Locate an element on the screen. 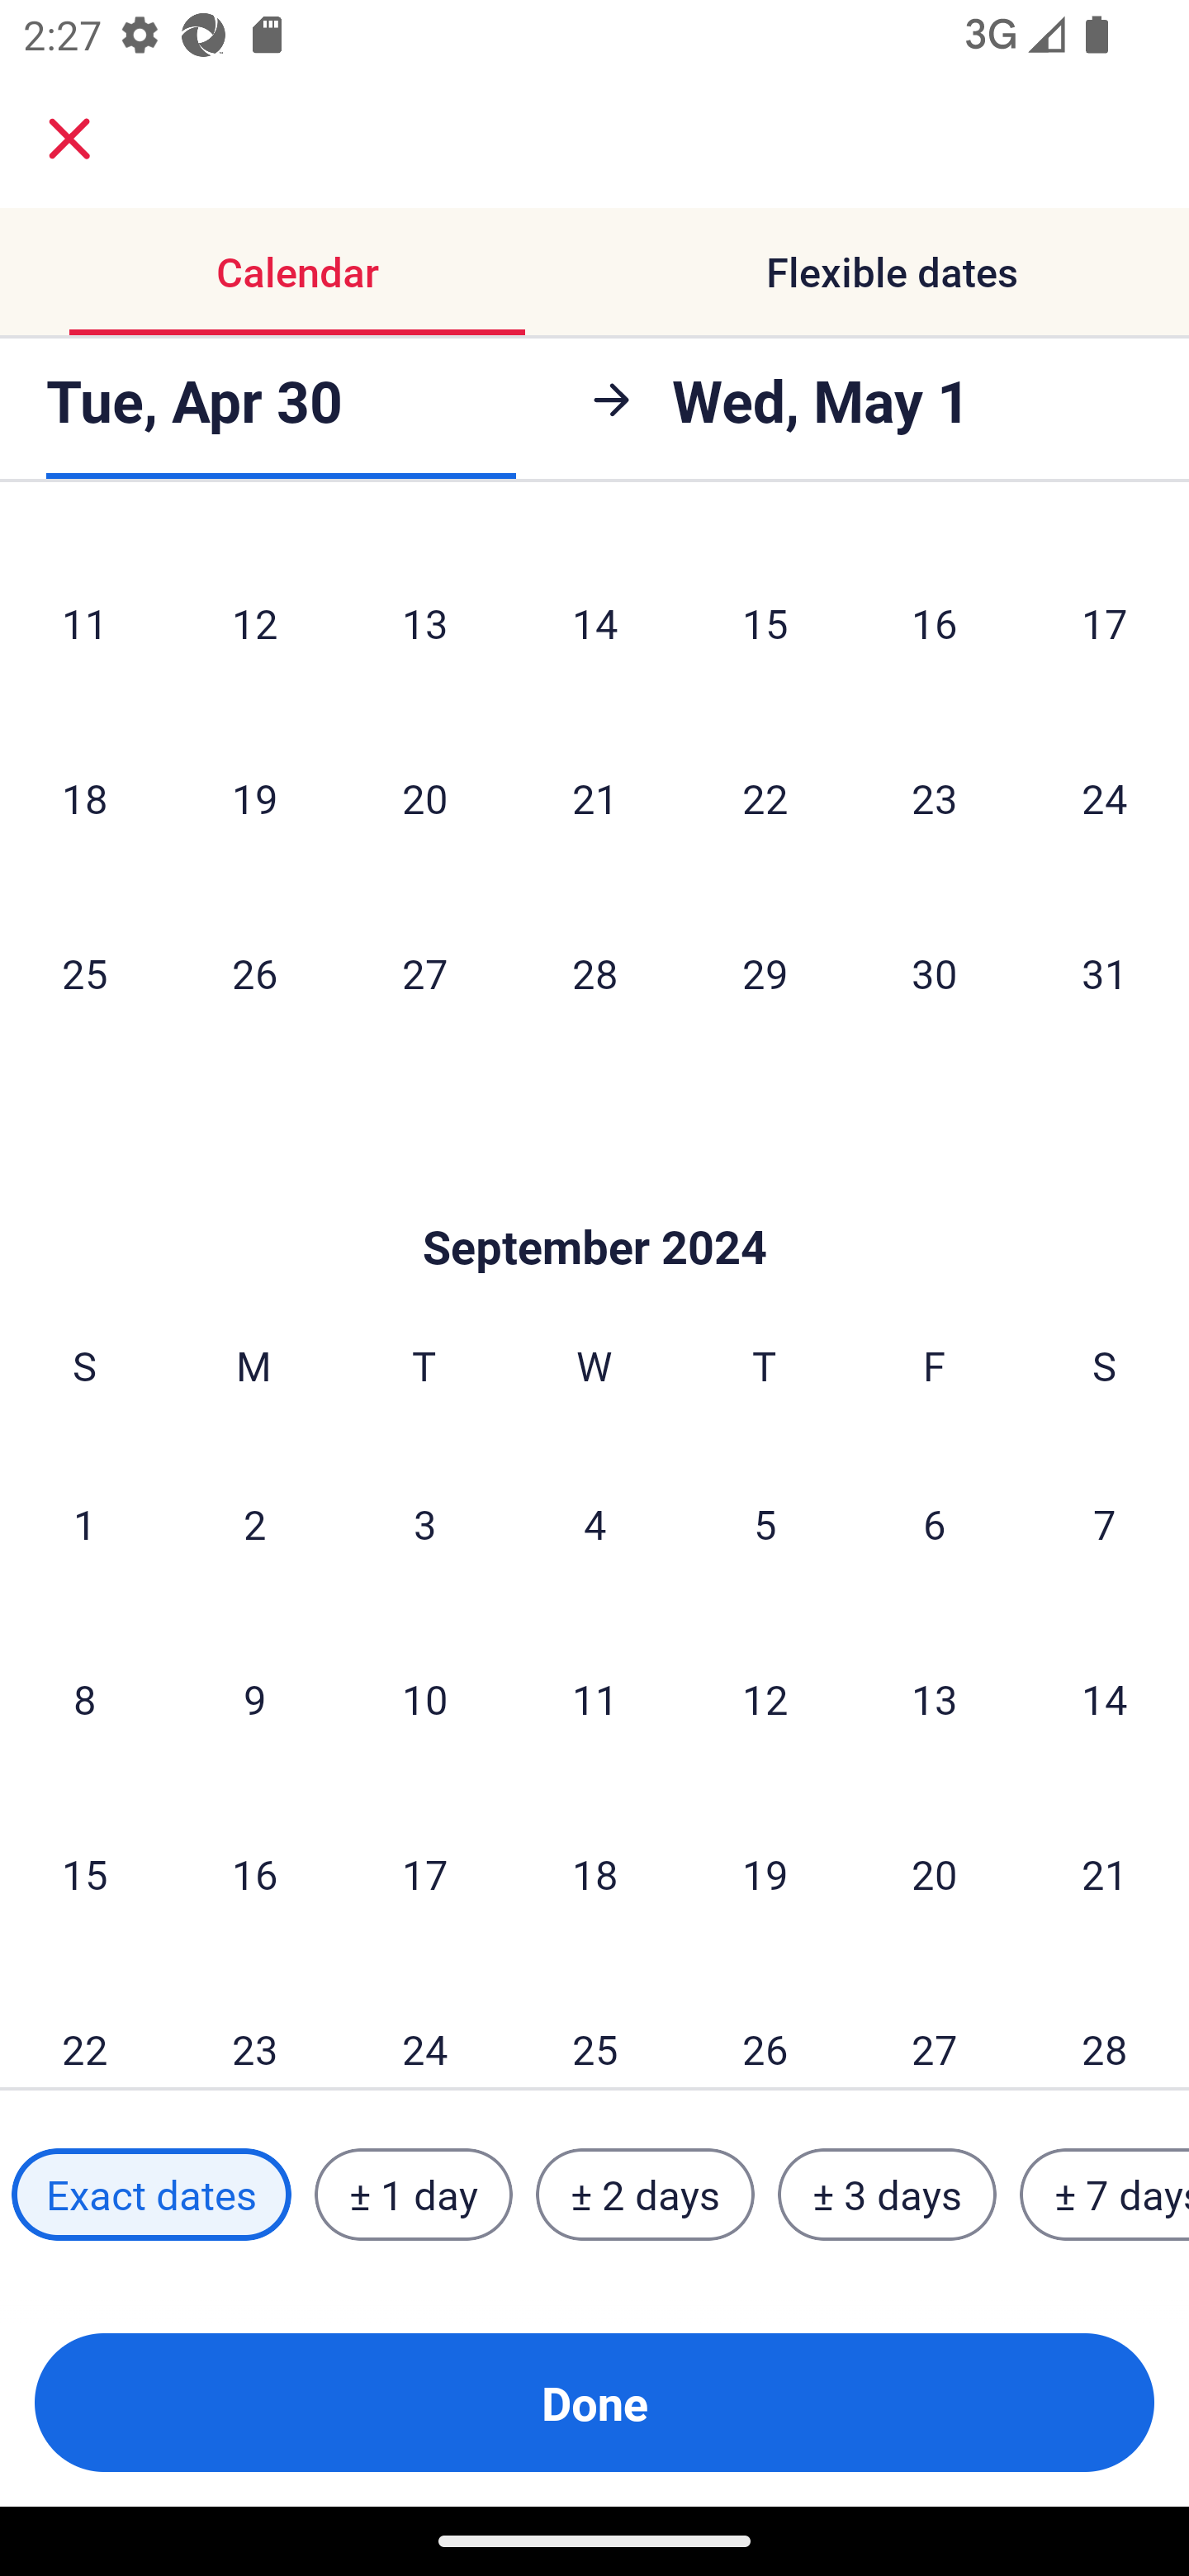 This screenshot has width=1189, height=2576. Exact dates is located at coordinates (151, 2195).